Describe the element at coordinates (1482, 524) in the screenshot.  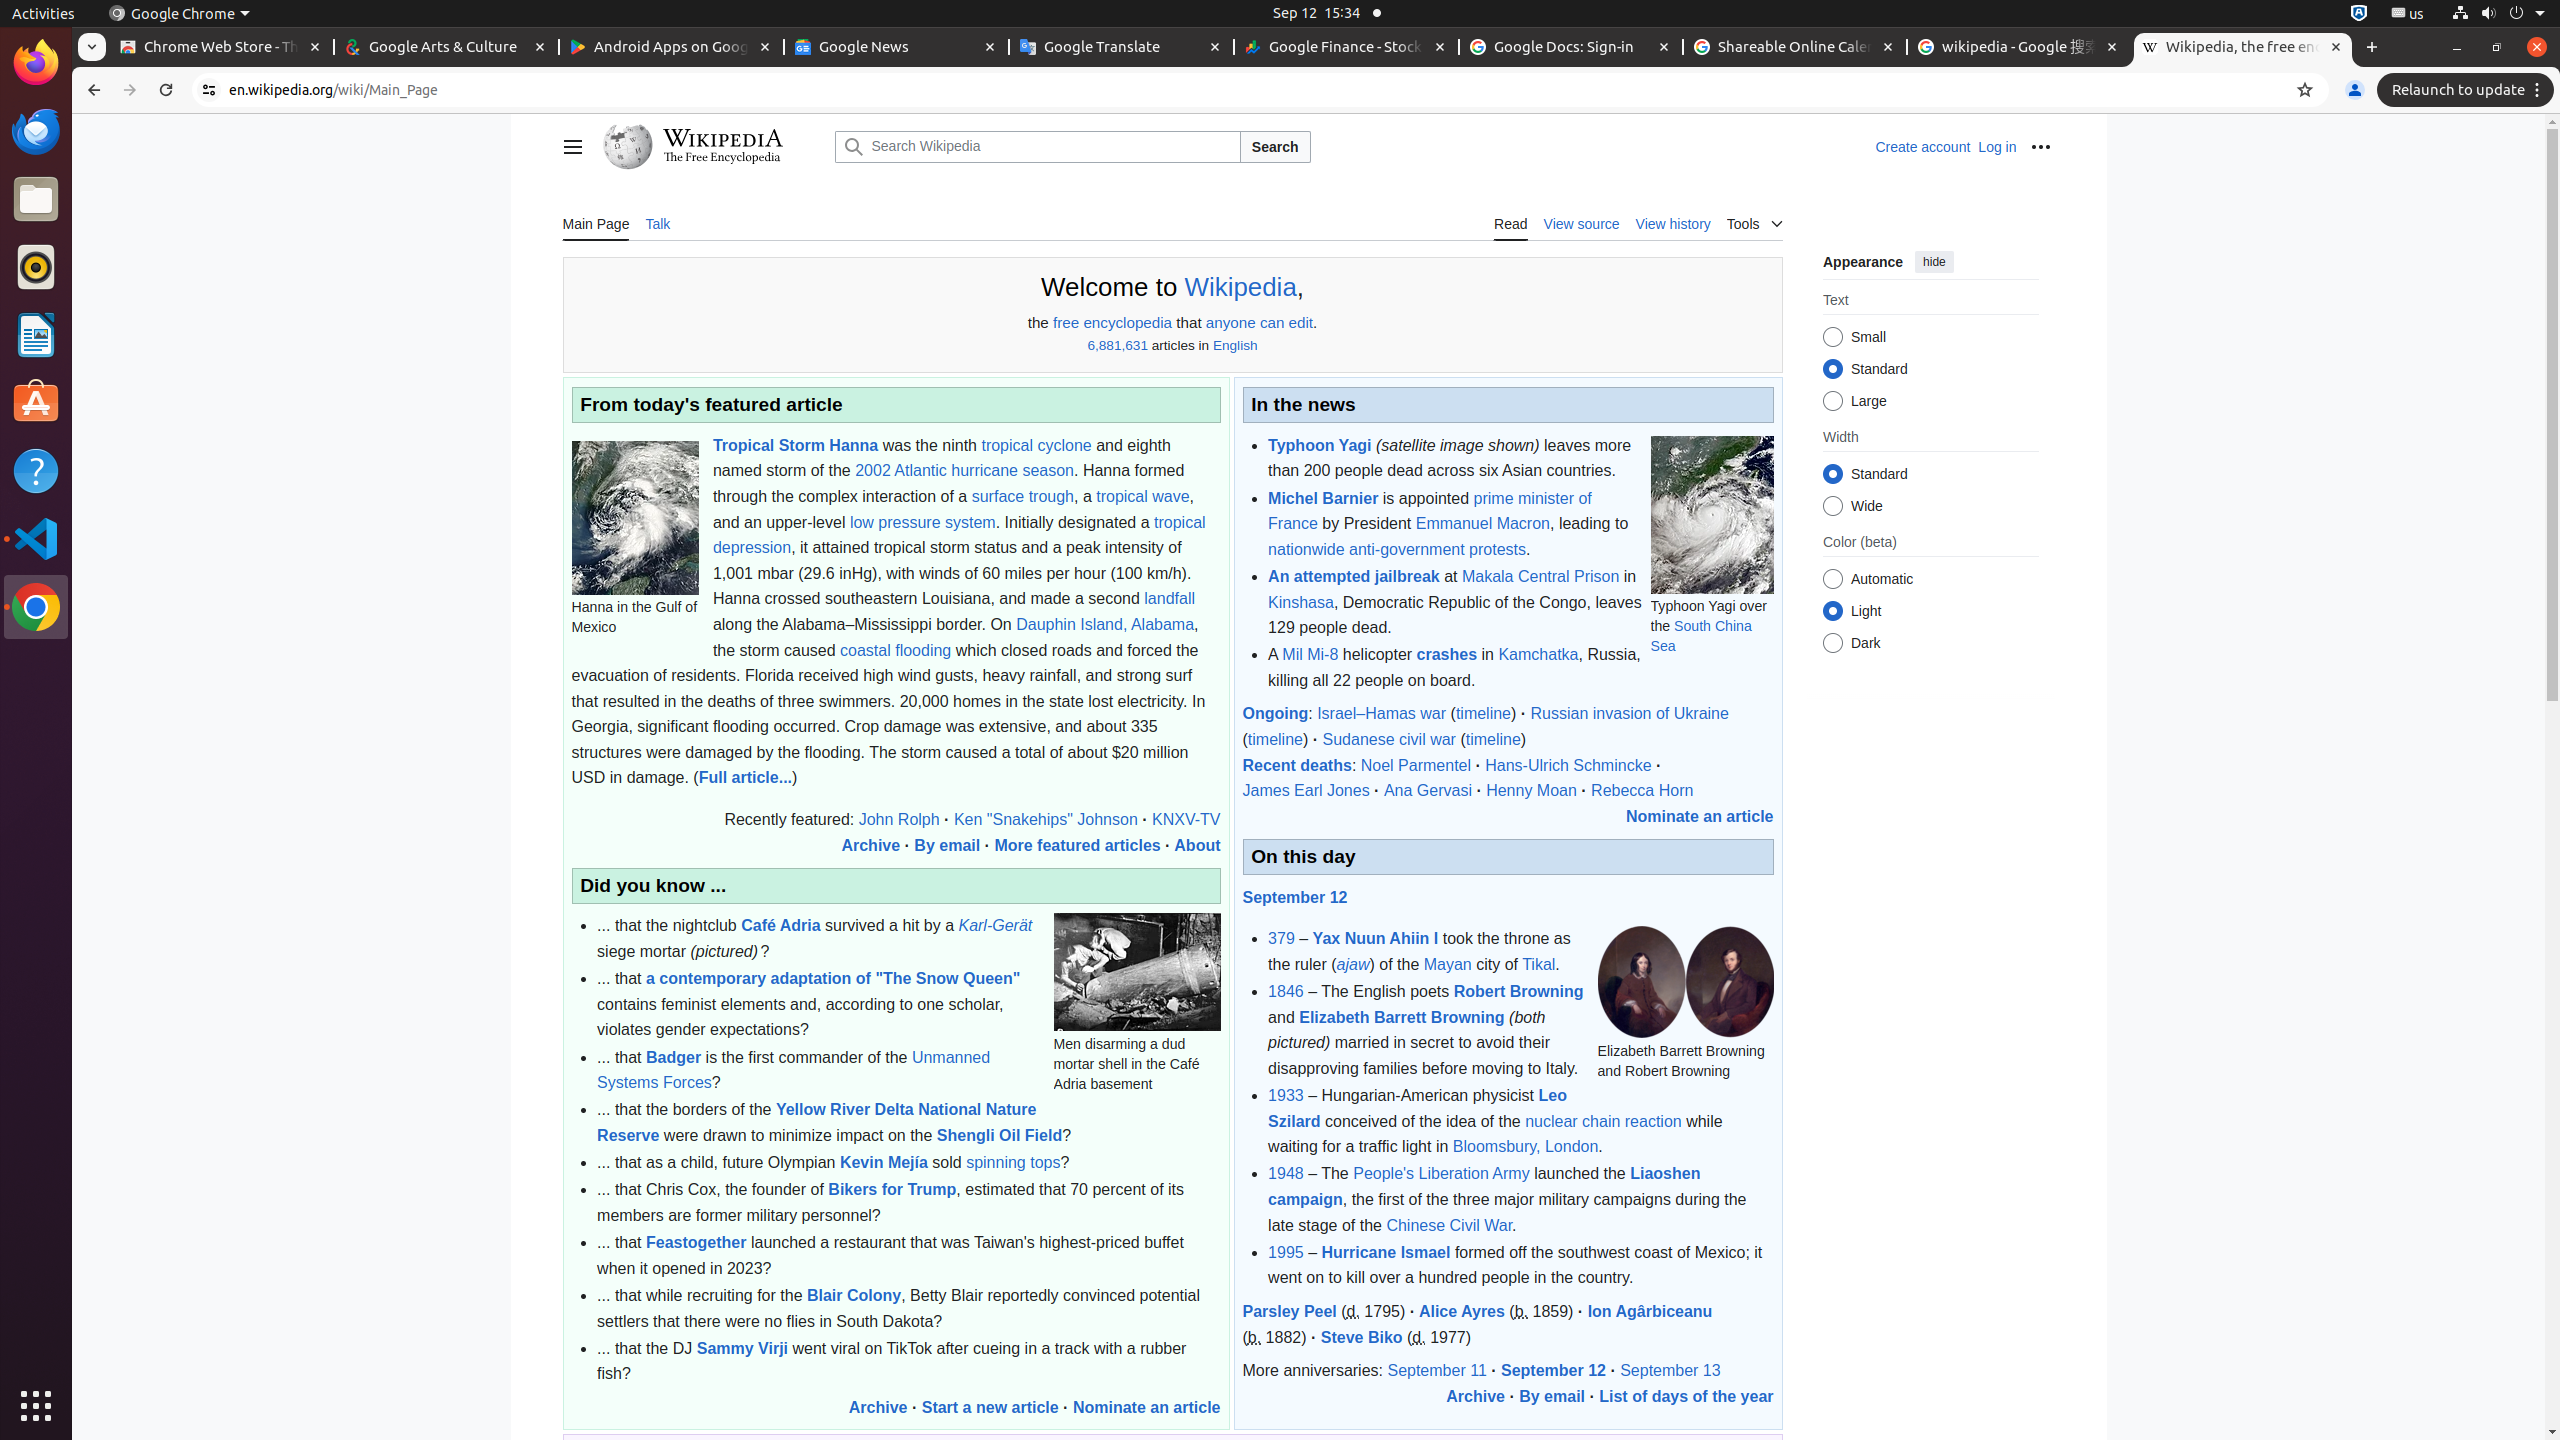
I see `Emmanuel Macron` at that location.